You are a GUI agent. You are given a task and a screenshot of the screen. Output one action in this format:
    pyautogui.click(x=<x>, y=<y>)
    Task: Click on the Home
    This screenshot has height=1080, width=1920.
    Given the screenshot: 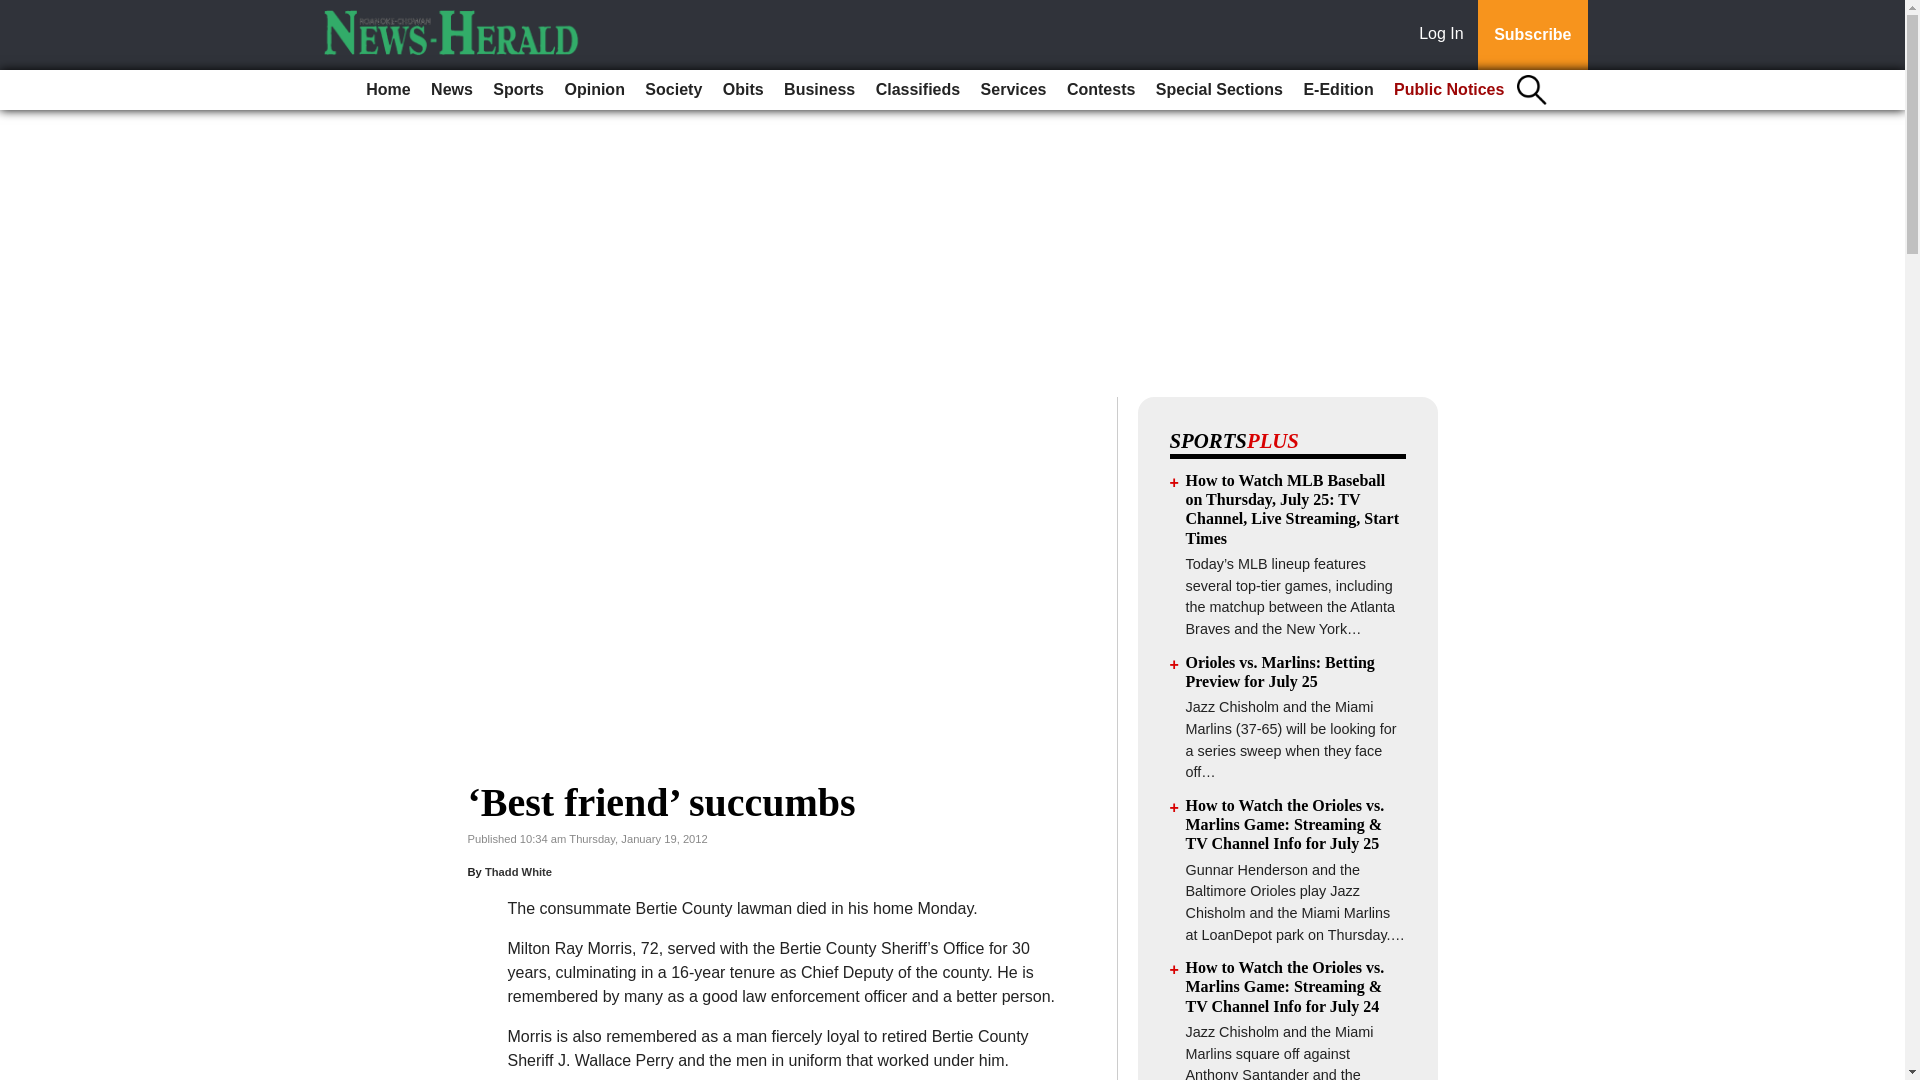 What is the action you would take?
    pyautogui.click(x=388, y=90)
    